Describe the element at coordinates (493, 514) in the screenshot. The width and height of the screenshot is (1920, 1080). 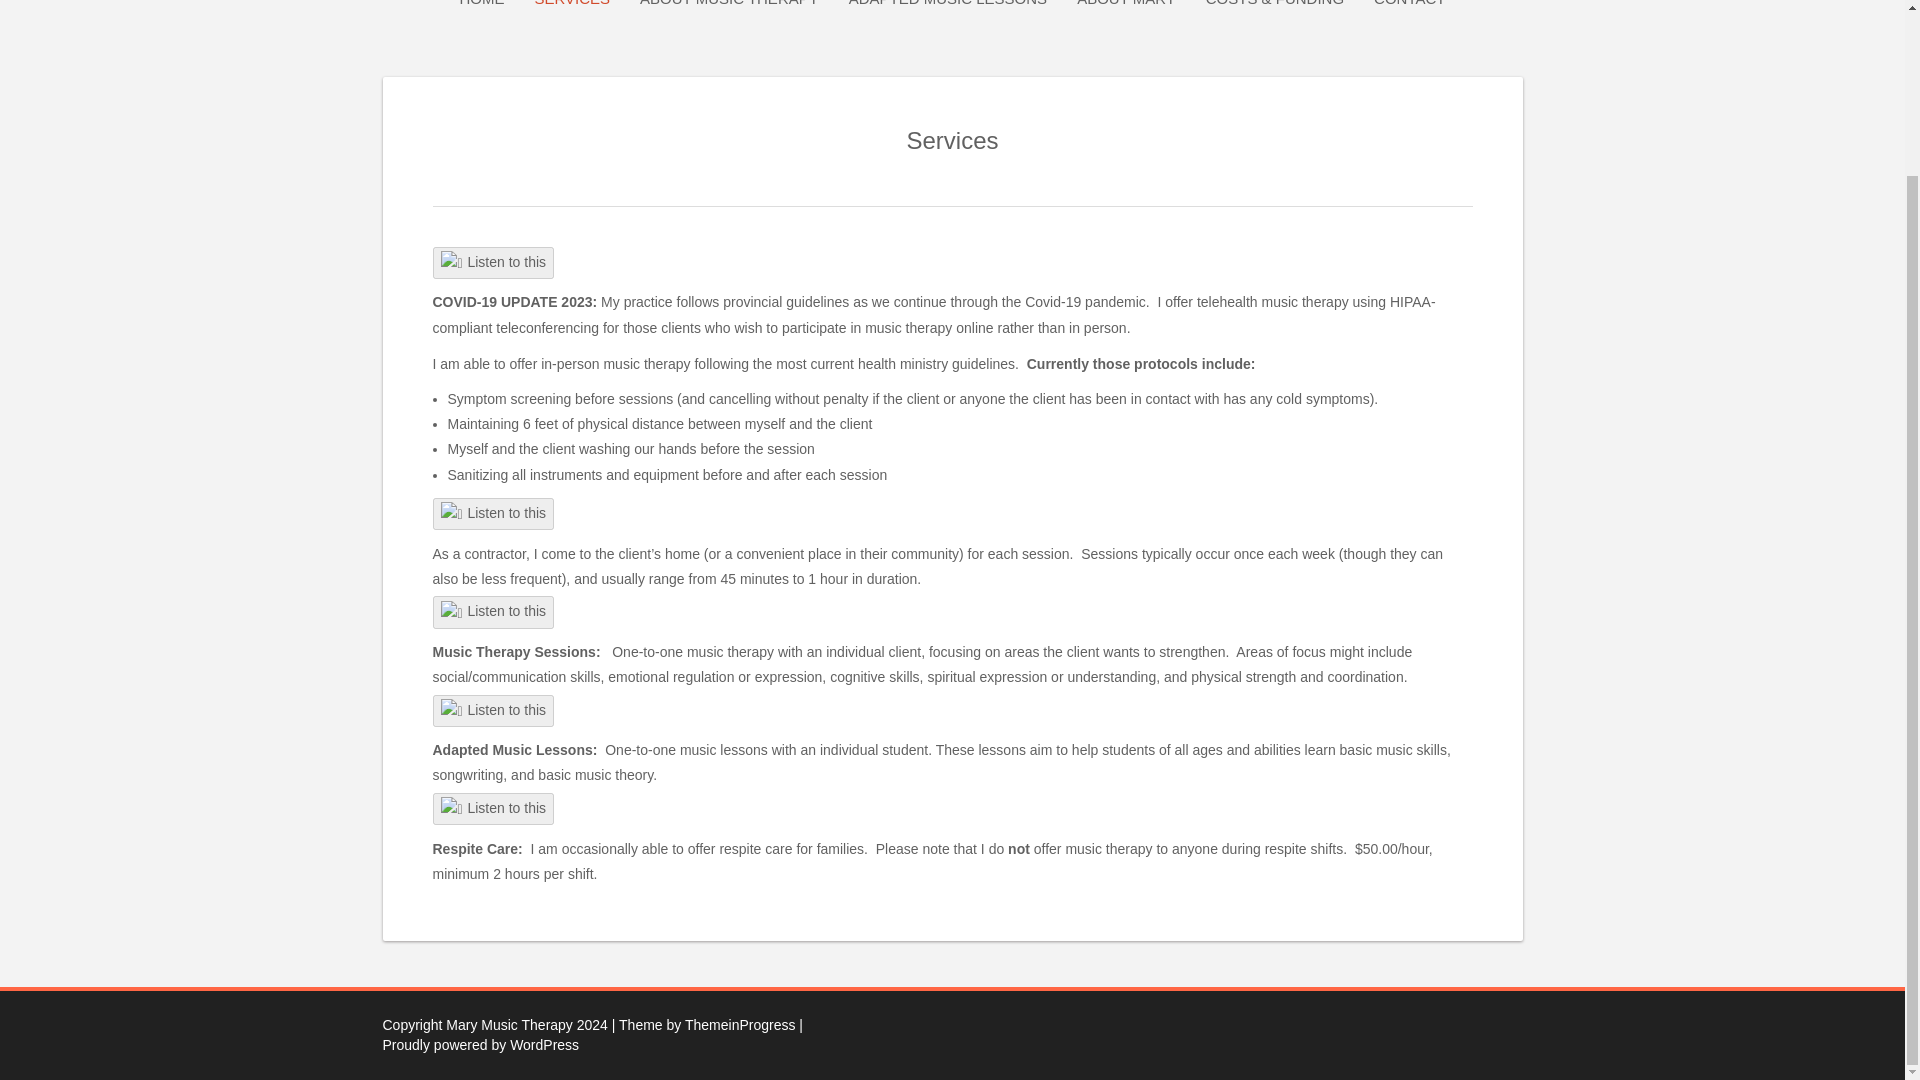
I see `Listen to this` at that location.